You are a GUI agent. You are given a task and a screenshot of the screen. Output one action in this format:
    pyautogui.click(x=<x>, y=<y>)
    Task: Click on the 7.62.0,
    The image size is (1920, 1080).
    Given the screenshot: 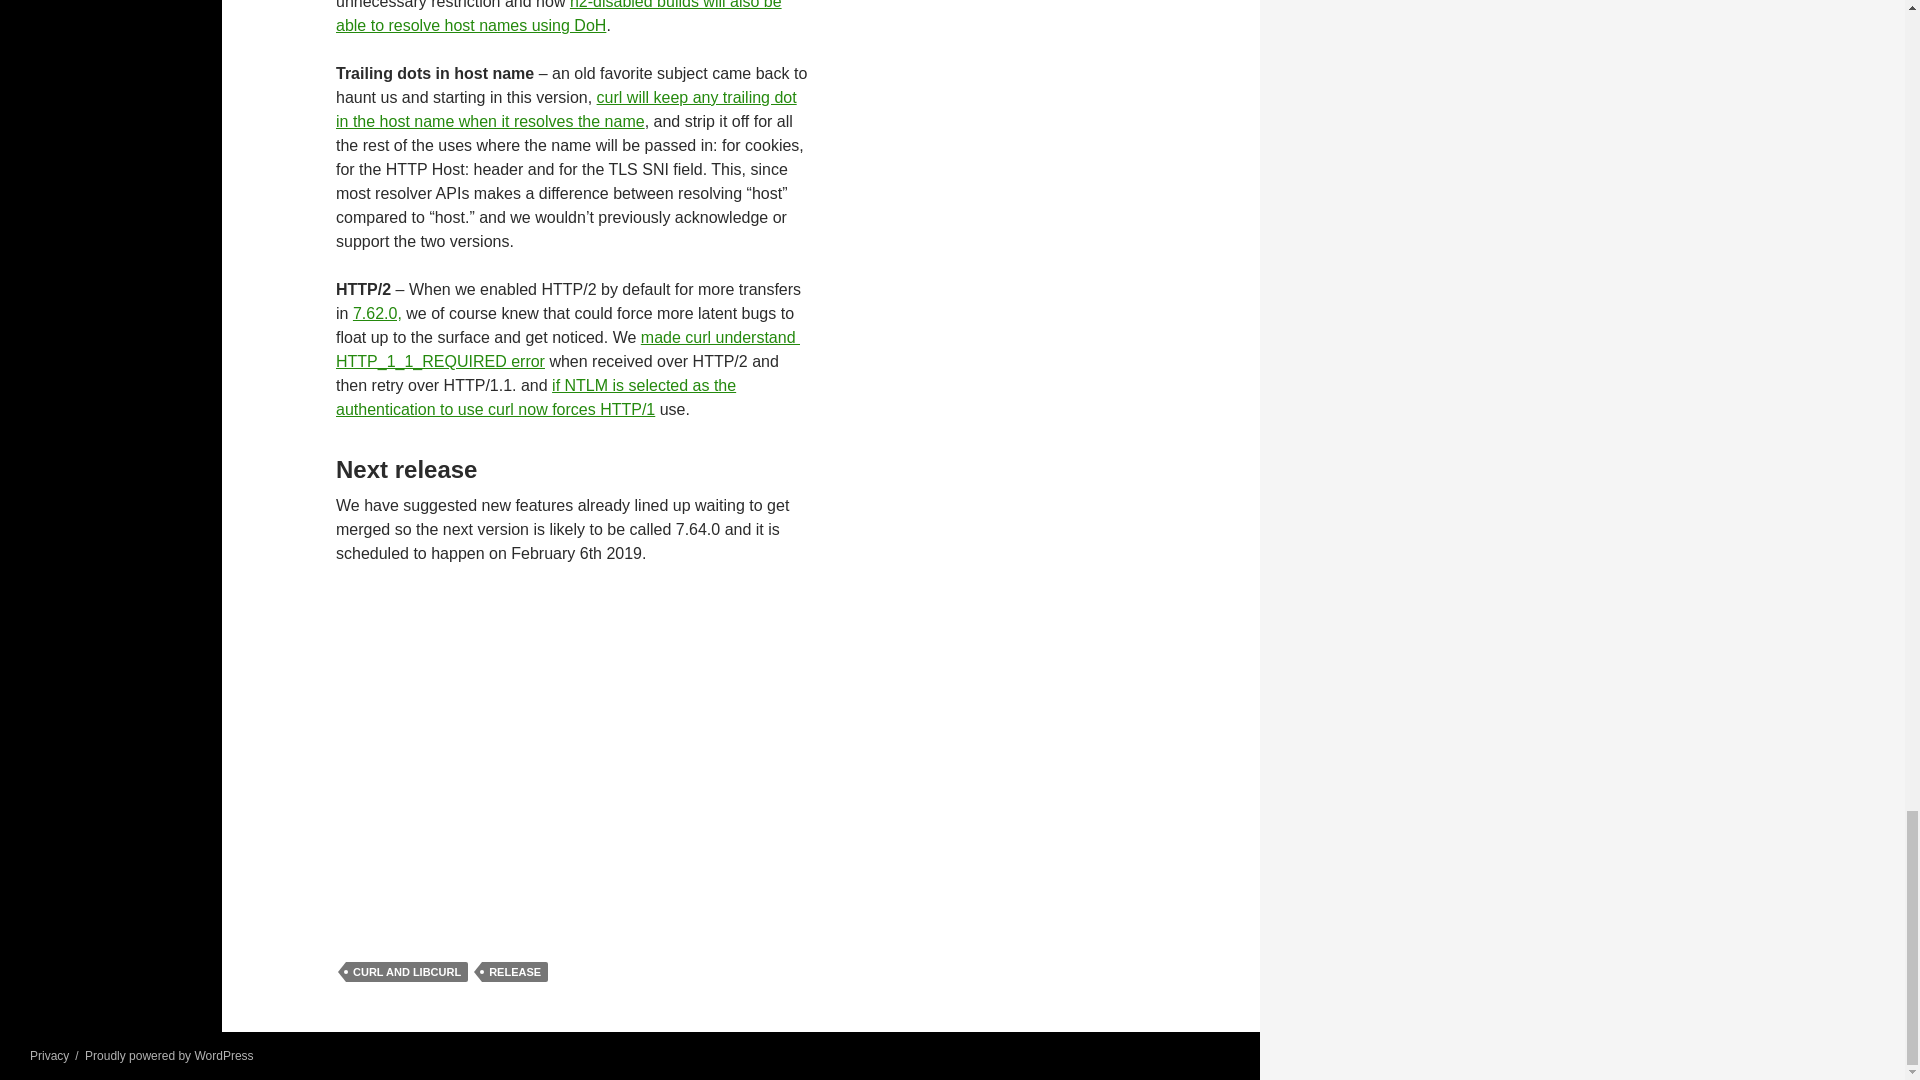 What is the action you would take?
    pyautogui.click(x=377, y=312)
    